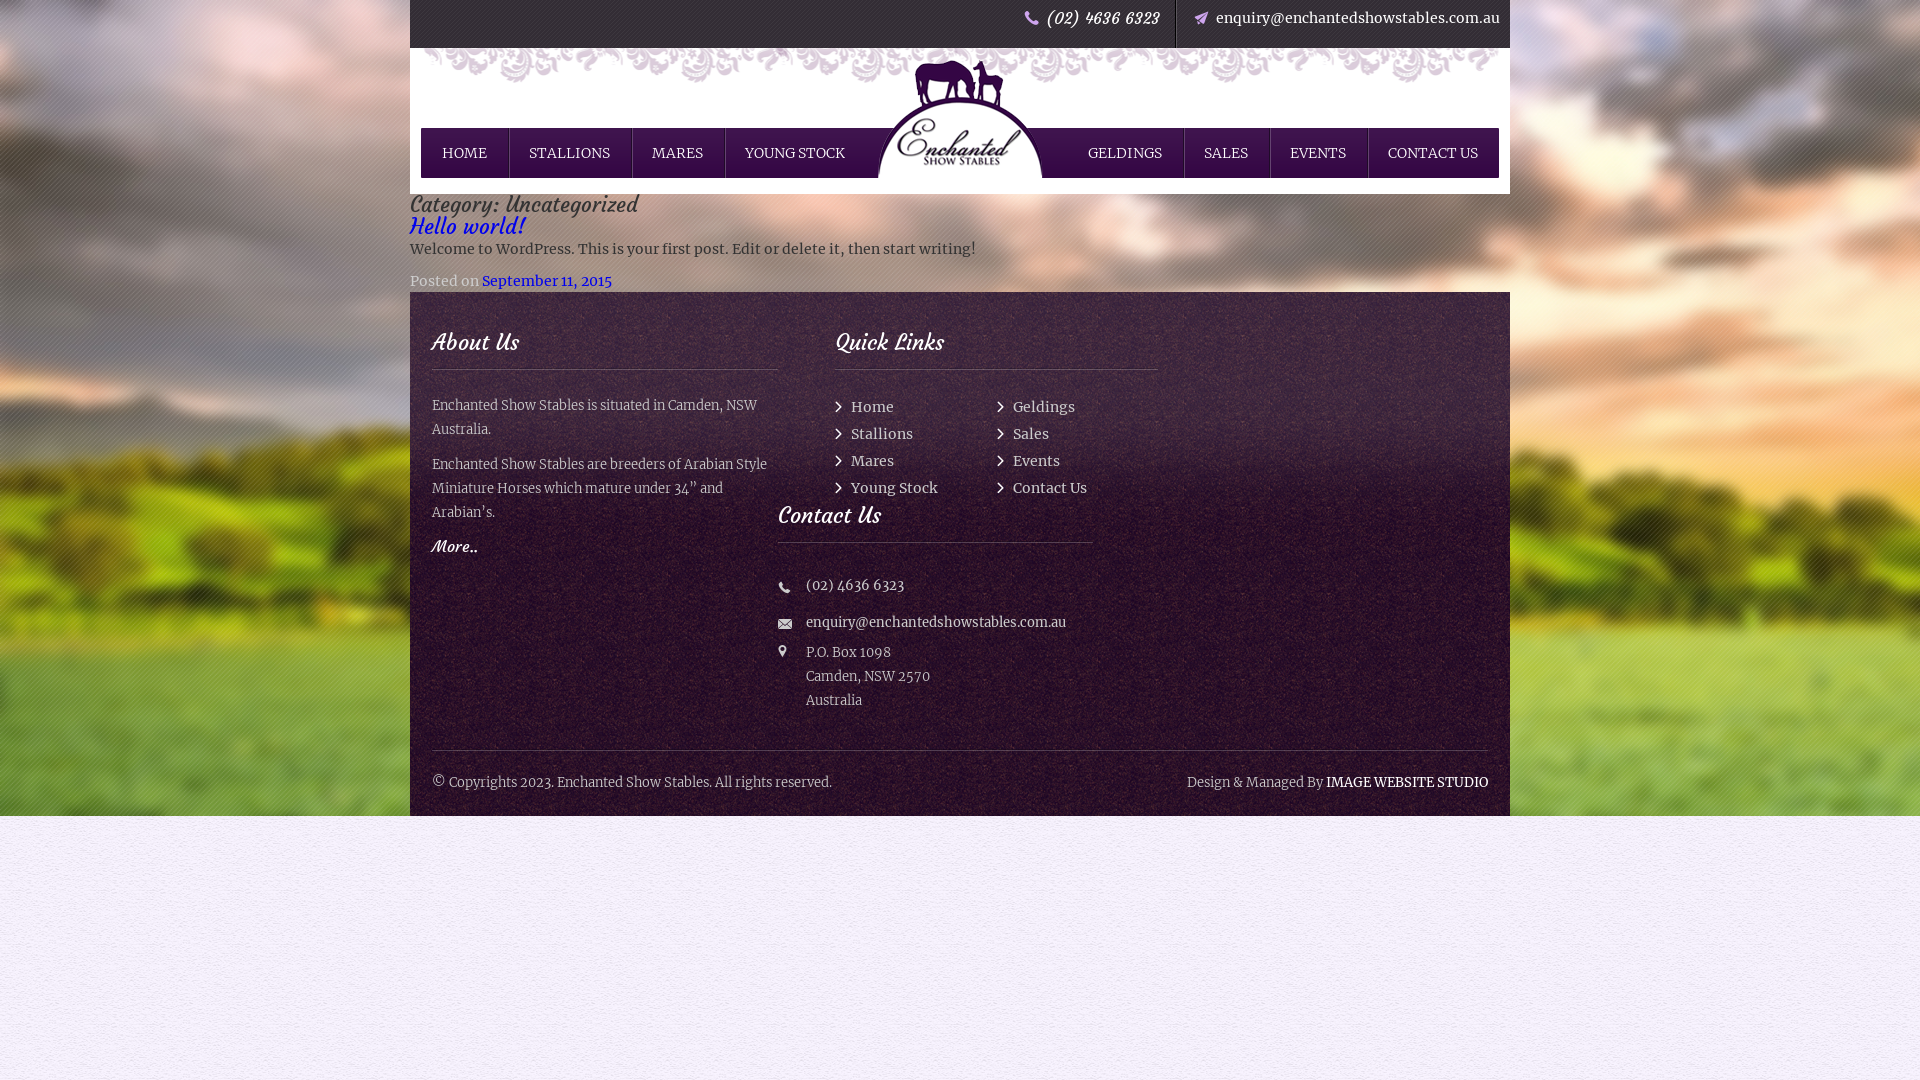 The height and width of the screenshot is (1080, 1920). I want to click on enquiry@enchantedshowstables.com.au, so click(936, 622).